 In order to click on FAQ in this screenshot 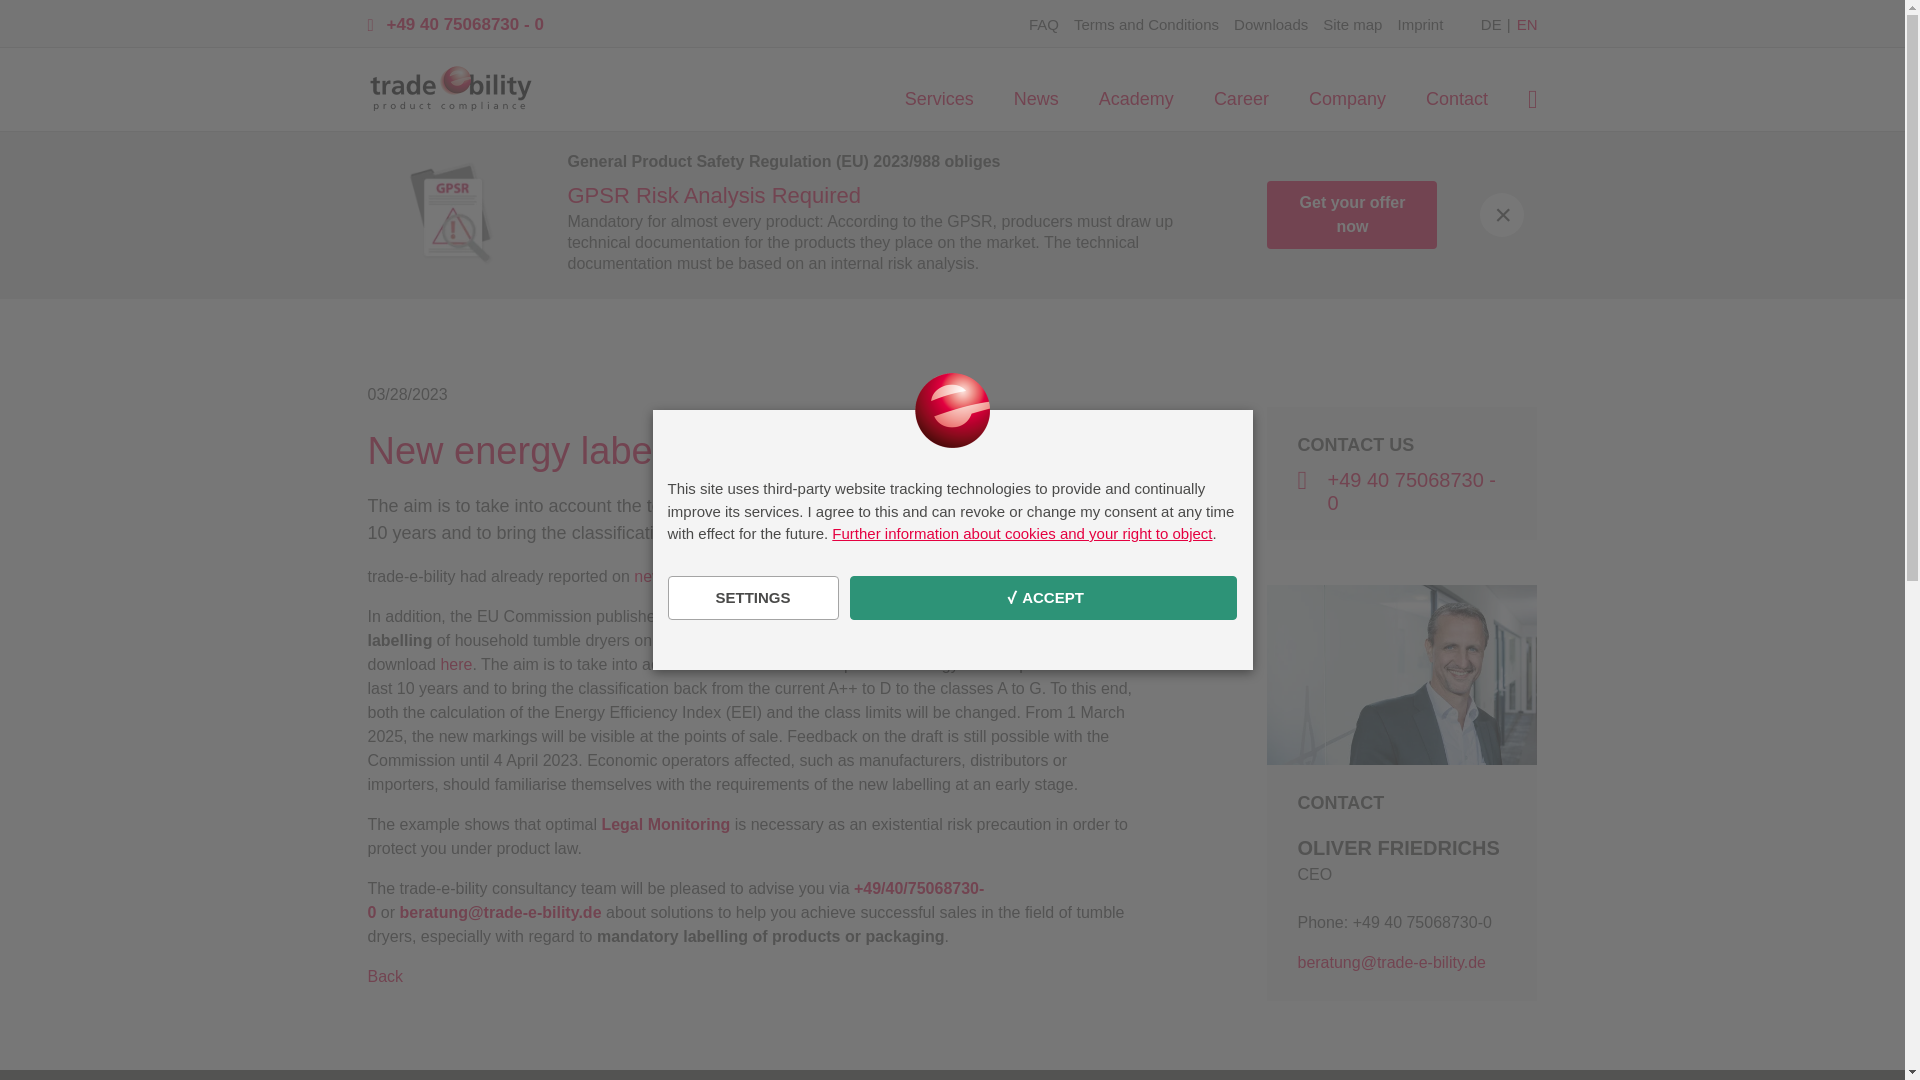, I will do `click(1044, 24)`.